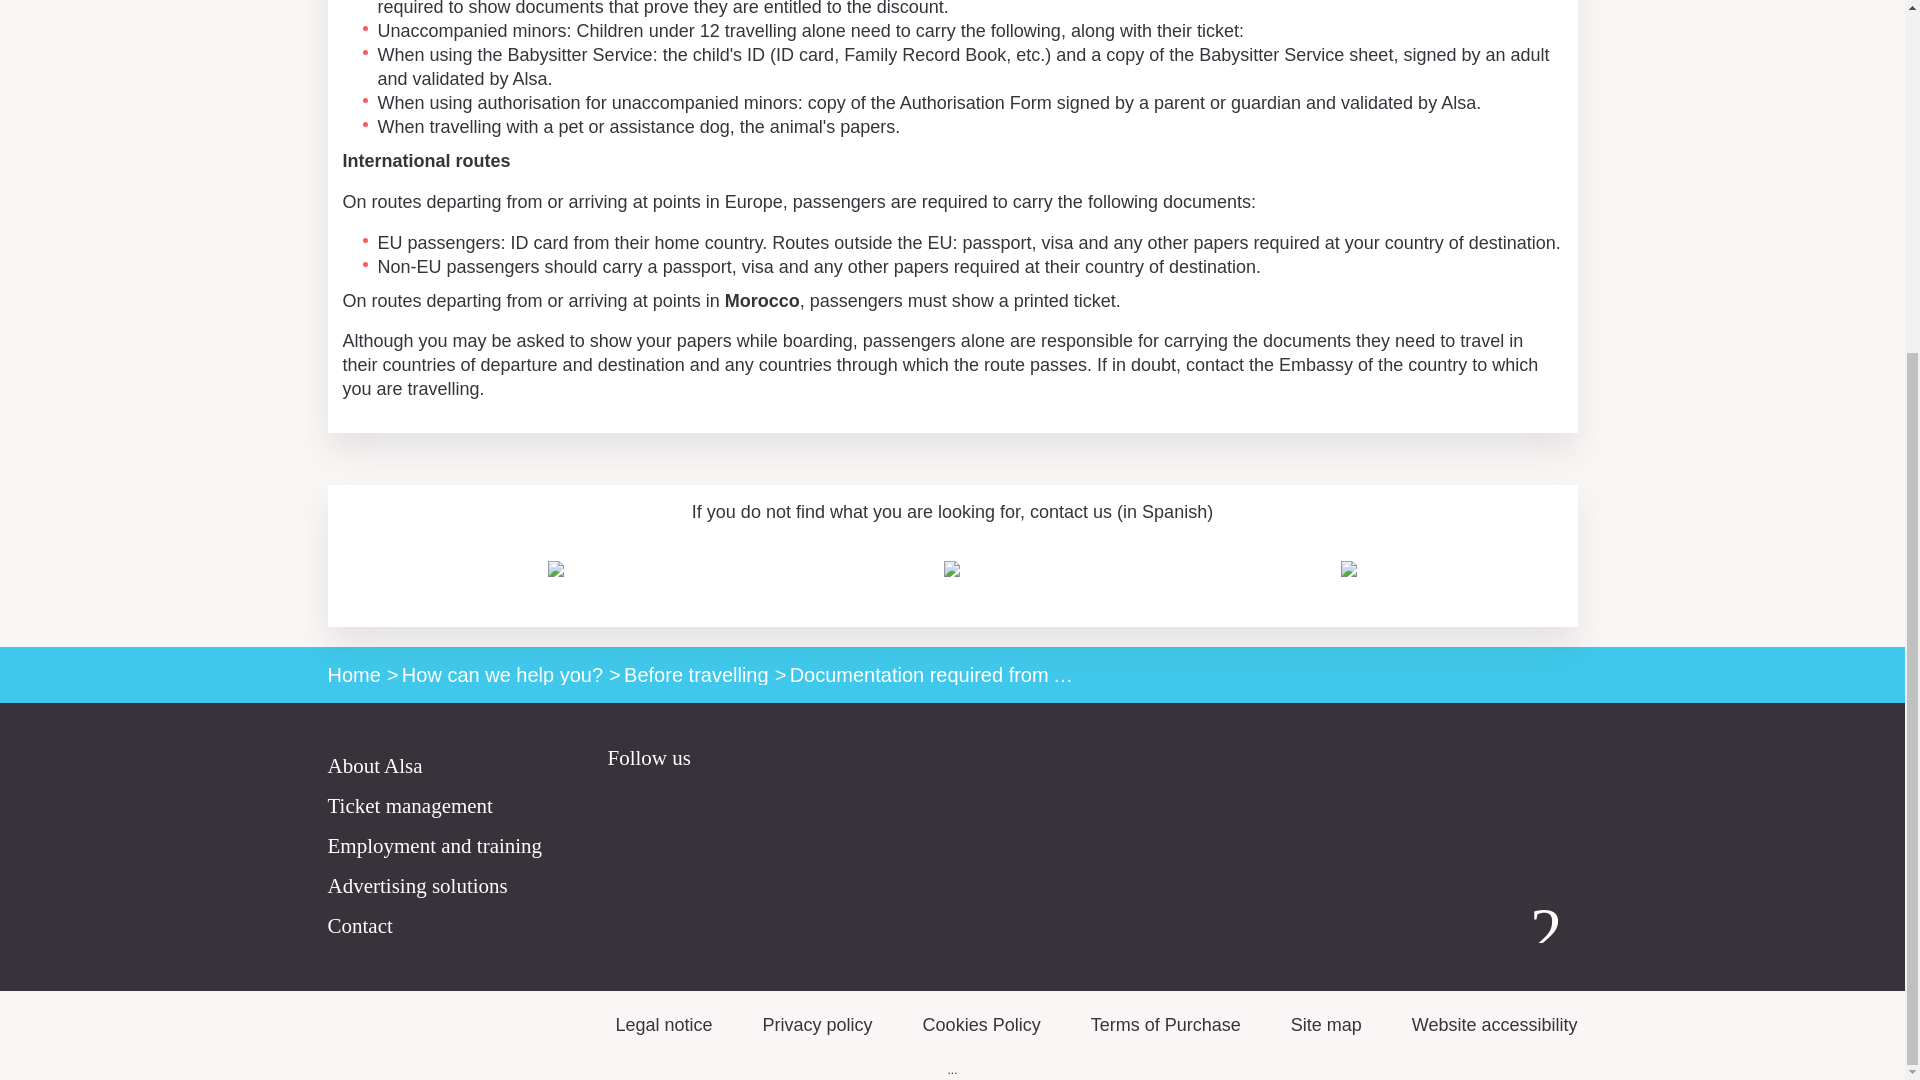 The image size is (1920, 1080). Describe the element at coordinates (1546, 924) in the screenshot. I see `Logo Alsa, ir a inicio` at that location.